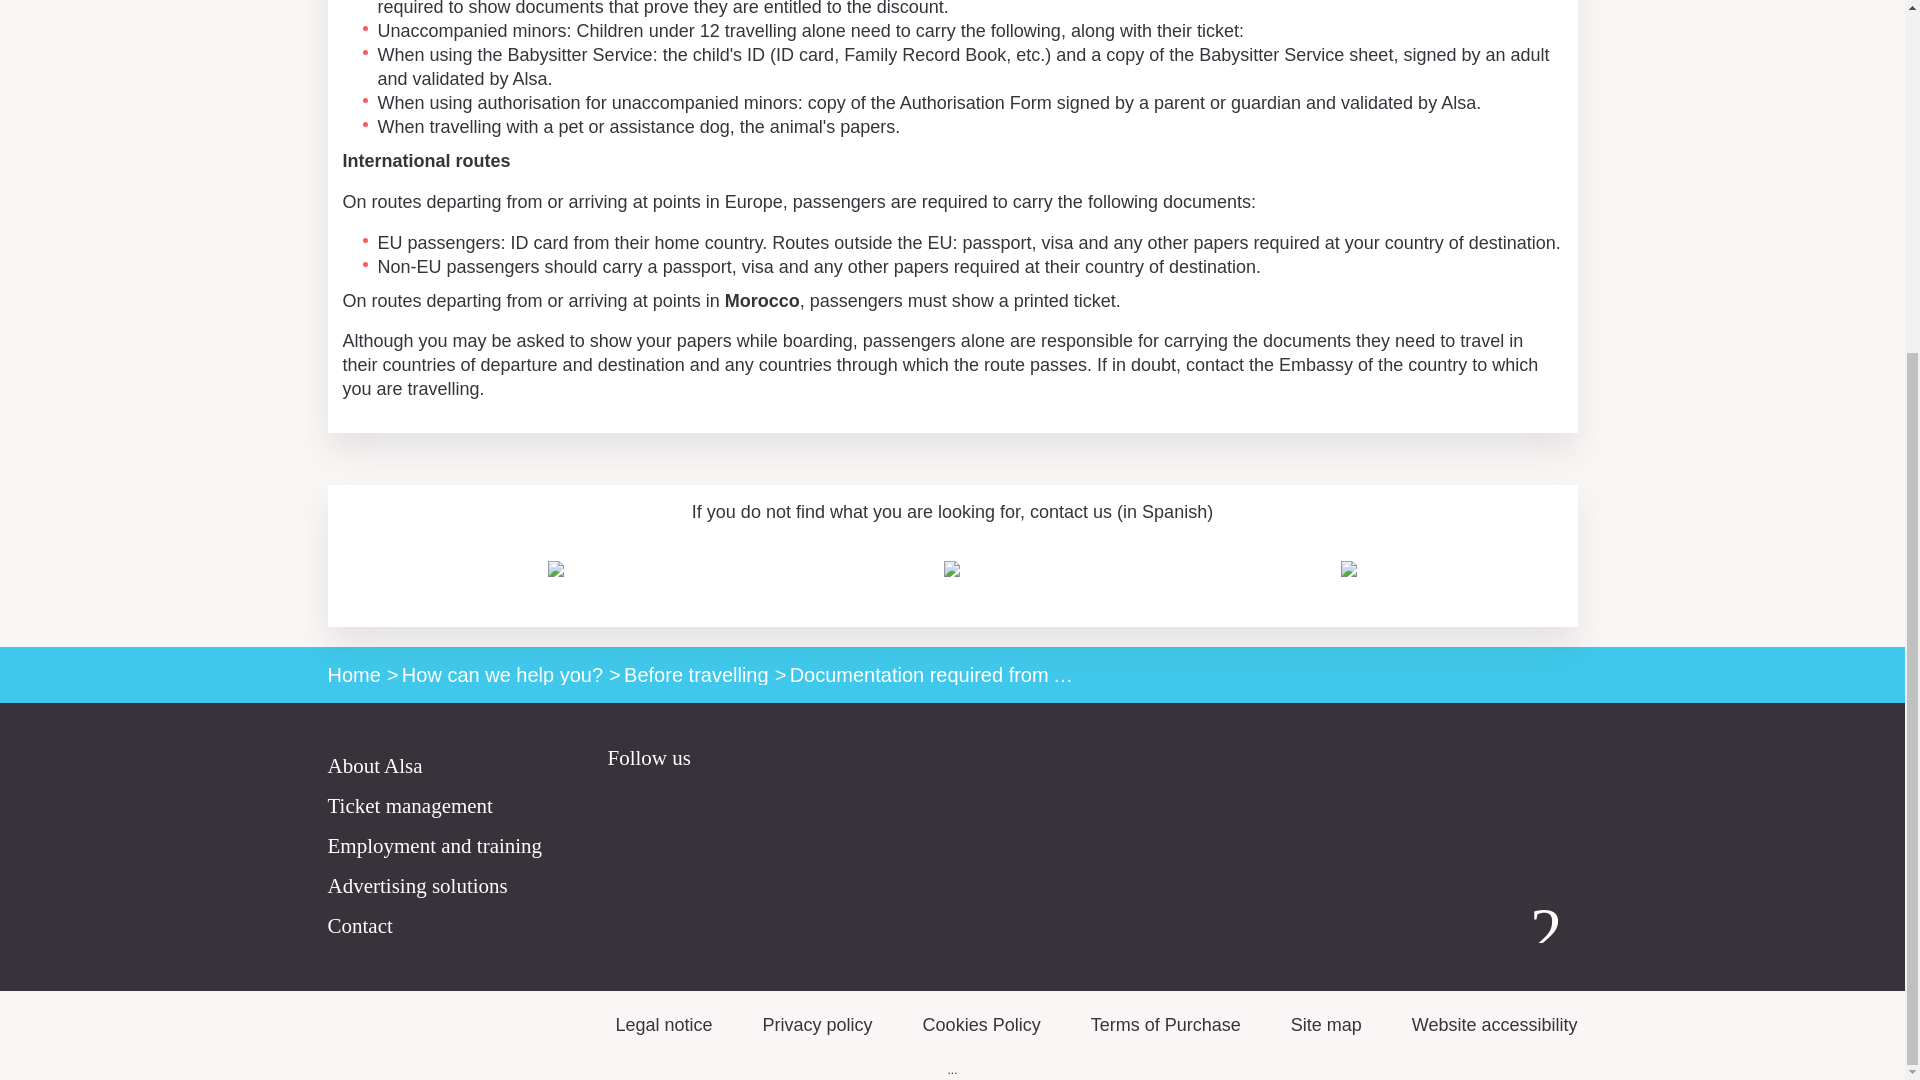 The image size is (1920, 1080). Describe the element at coordinates (1546, 924) in the screenshot. I see `Logo Alsa, ir a inicio` at that location.